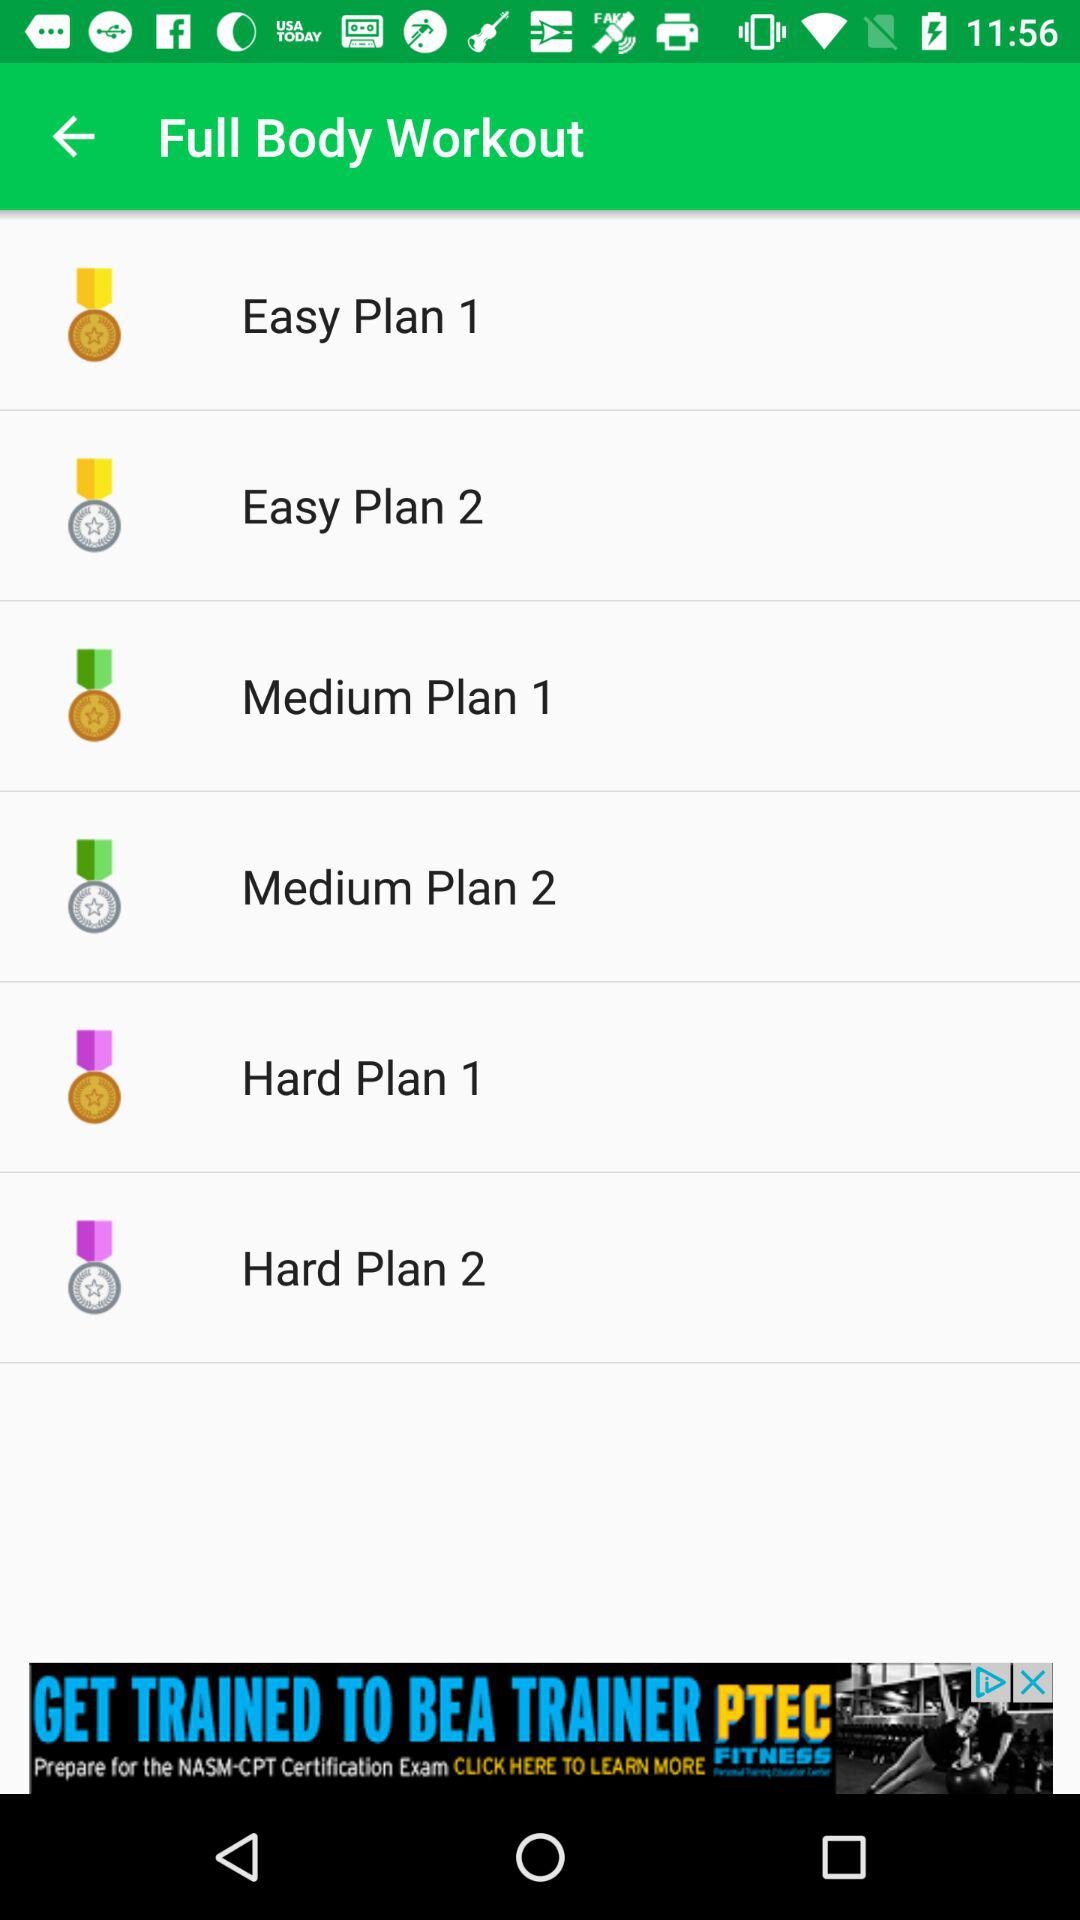 The height and width of the screenshot is (1920, 1080). Describe the element at coordinates (540, 1728) in the screenshot. I see `pop up advertisement` at that location.